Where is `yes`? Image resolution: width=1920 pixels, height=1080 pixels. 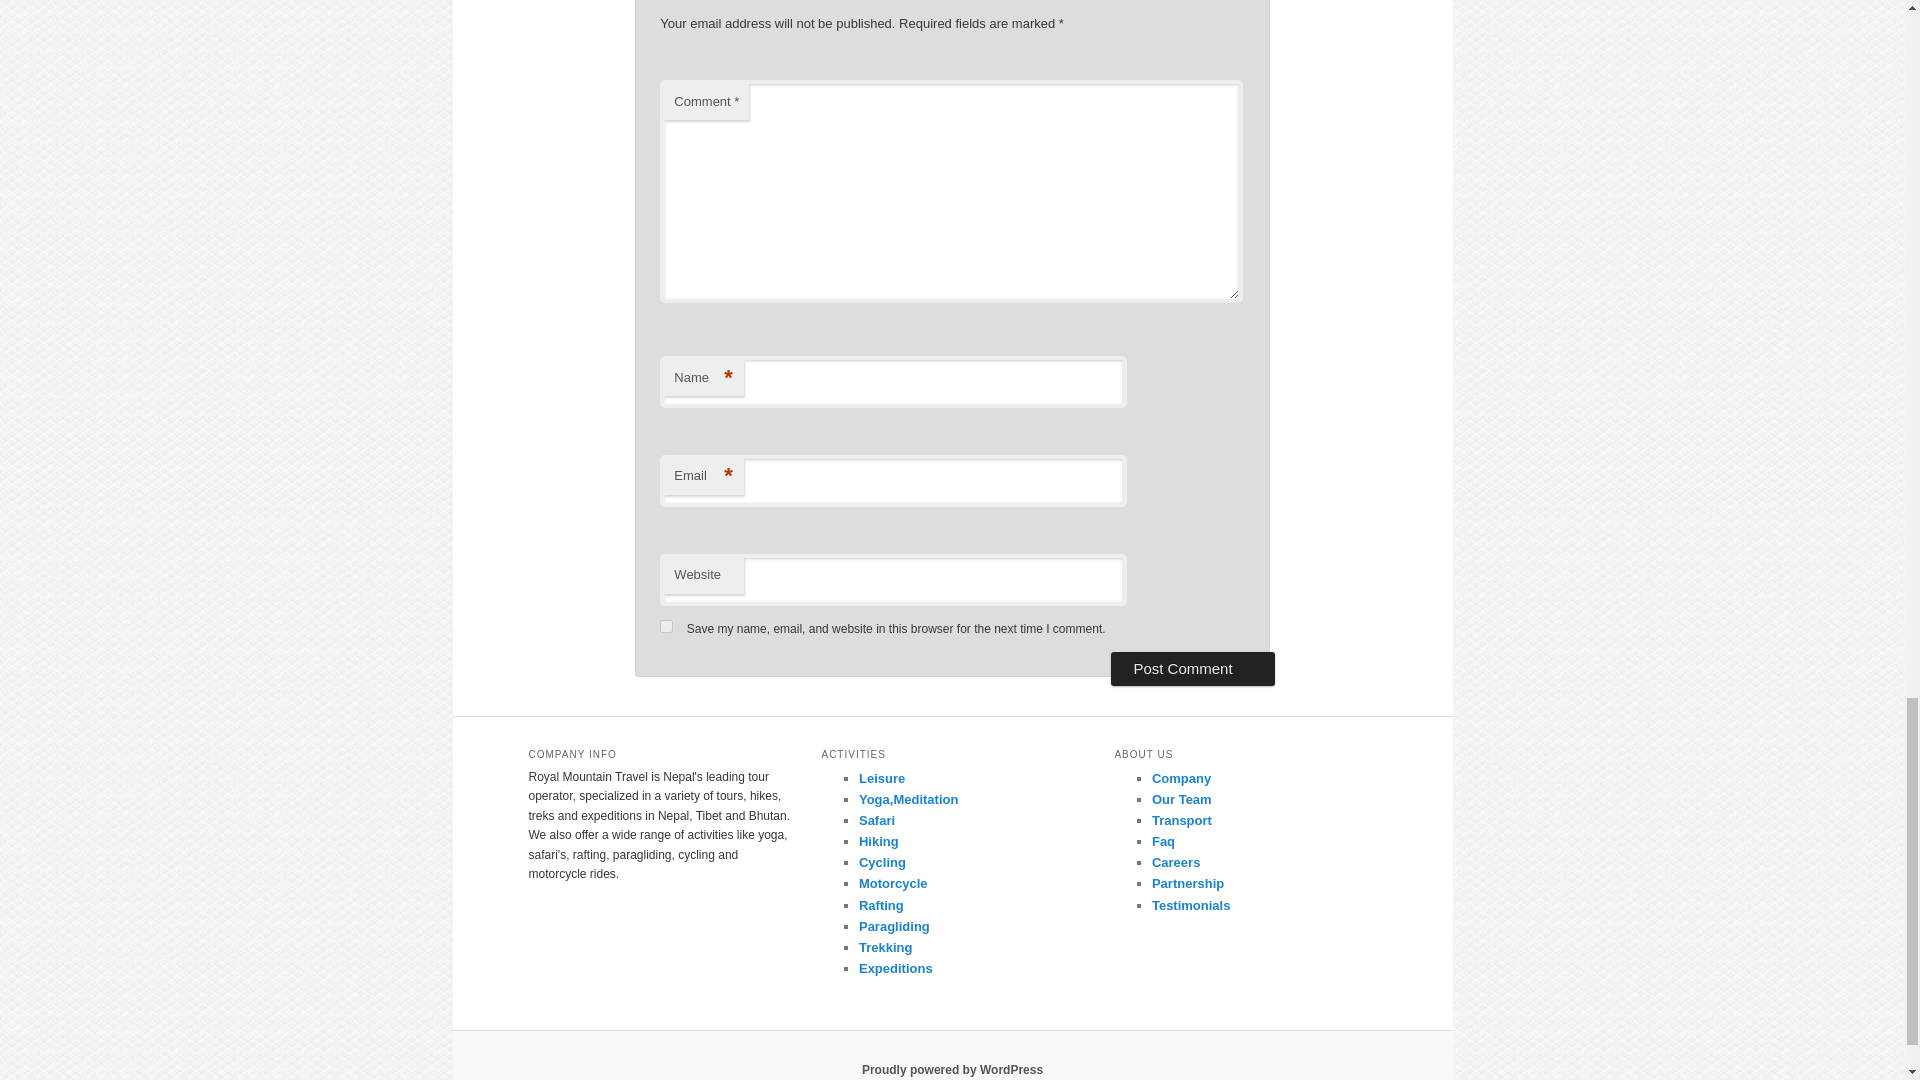 yes is located at coordinates (666, 626).